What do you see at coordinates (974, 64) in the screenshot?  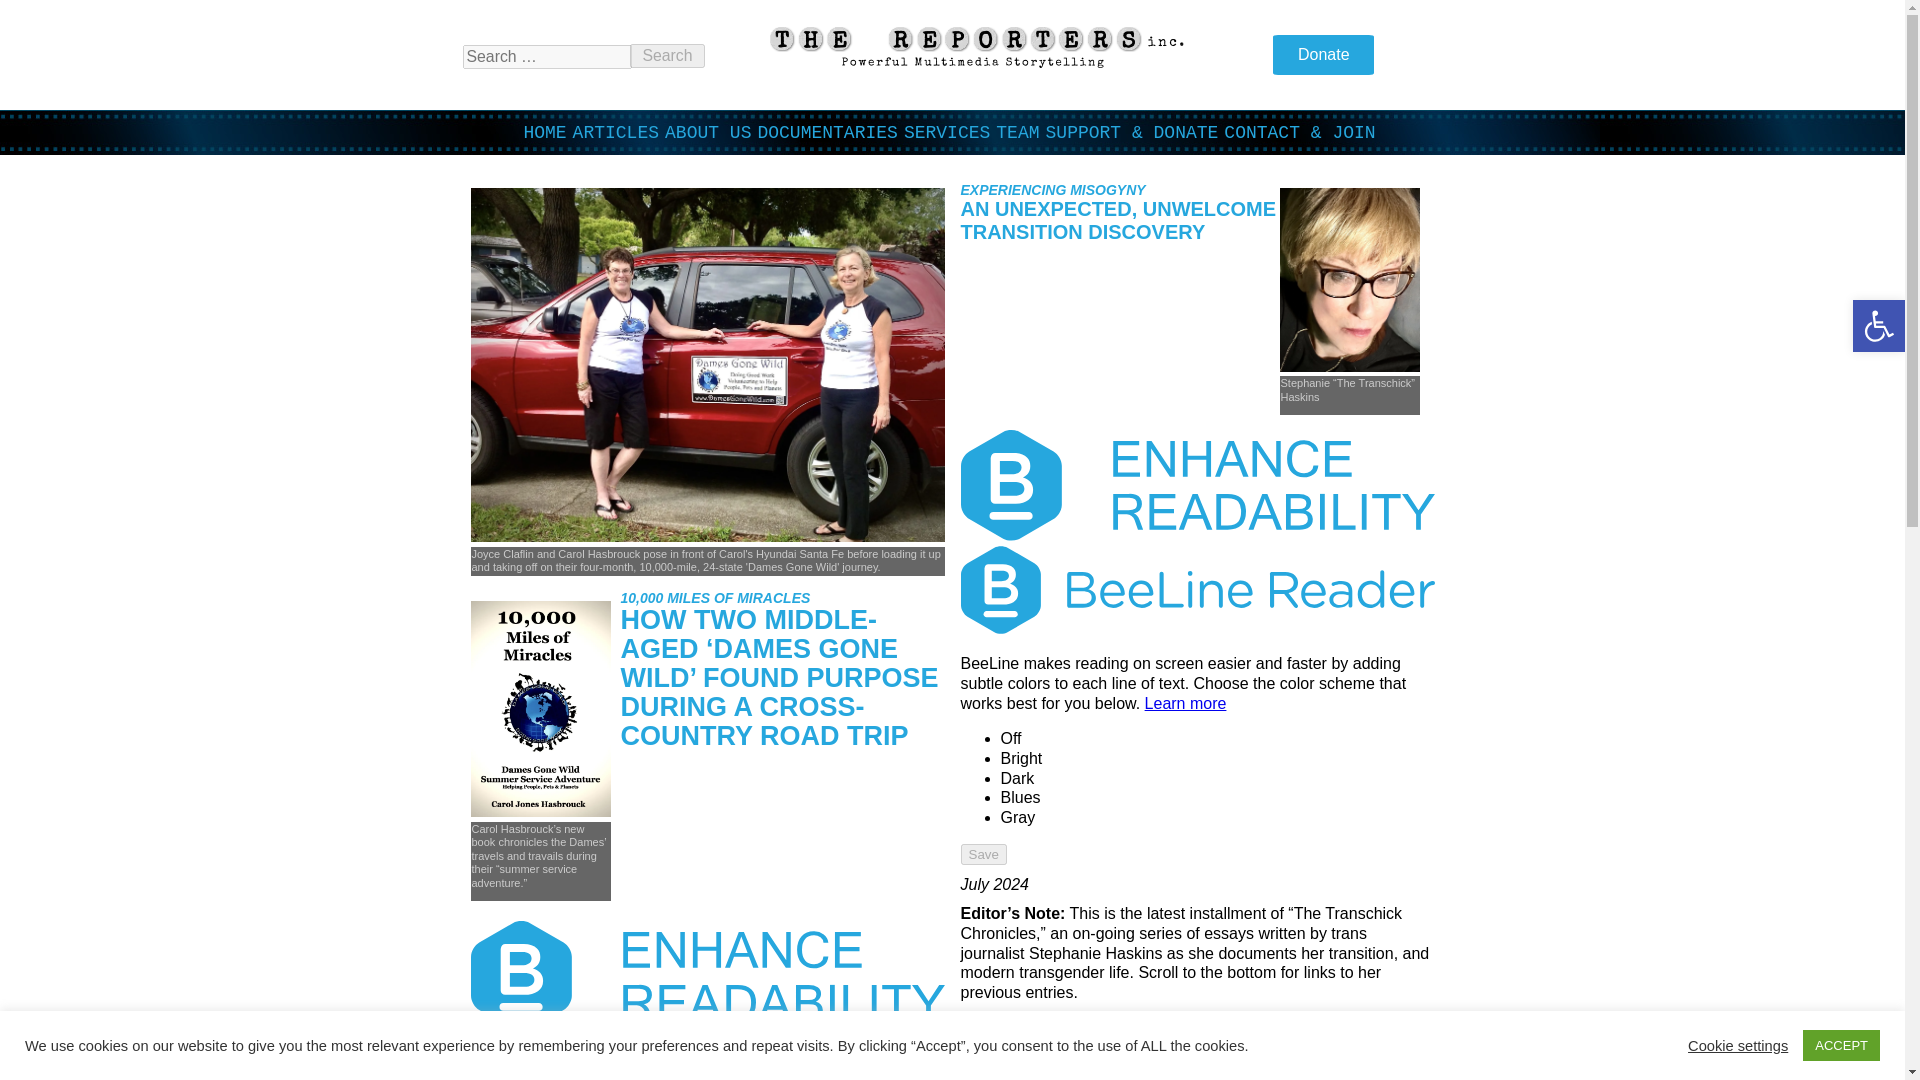 I see `The Reporters Inc` at bounding box center [974, 64].